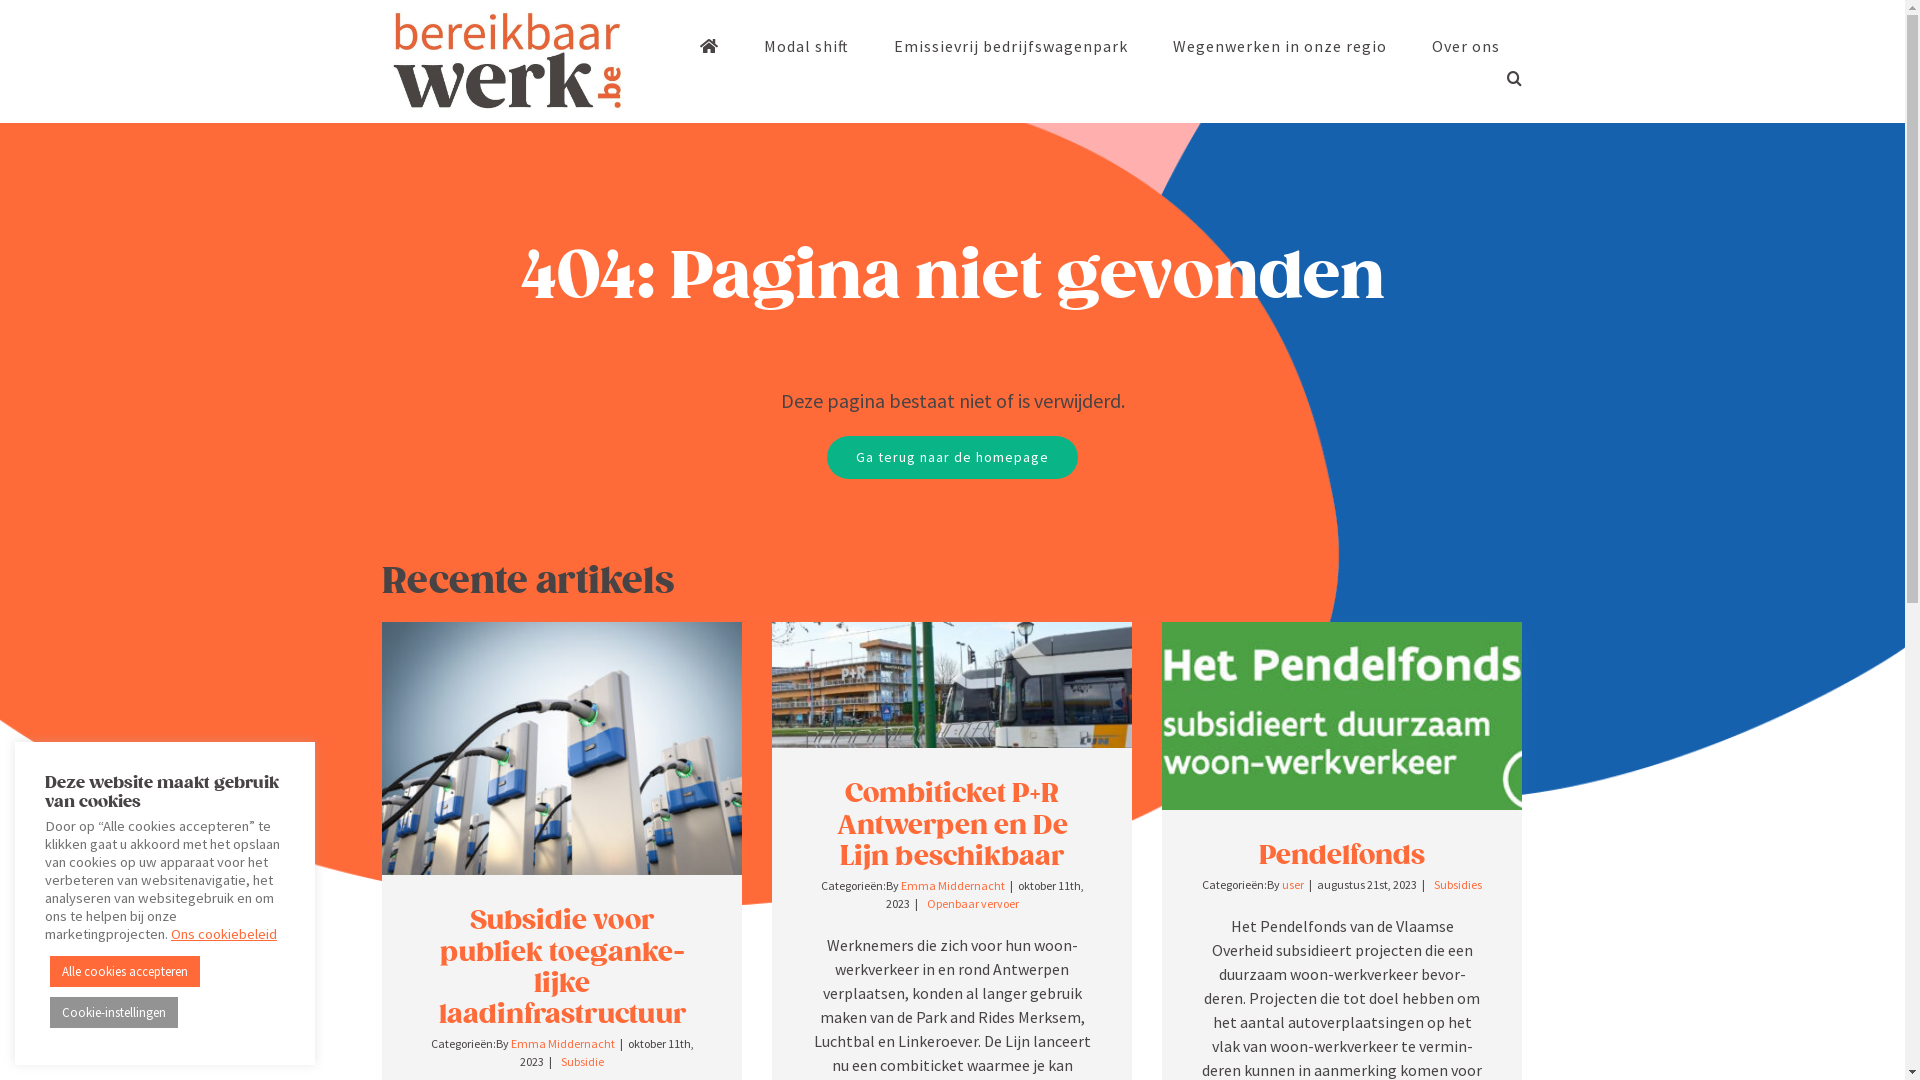  Describe the element at coordinates (1458, 884) in the screenshot. I see `Subsidies` at that location.